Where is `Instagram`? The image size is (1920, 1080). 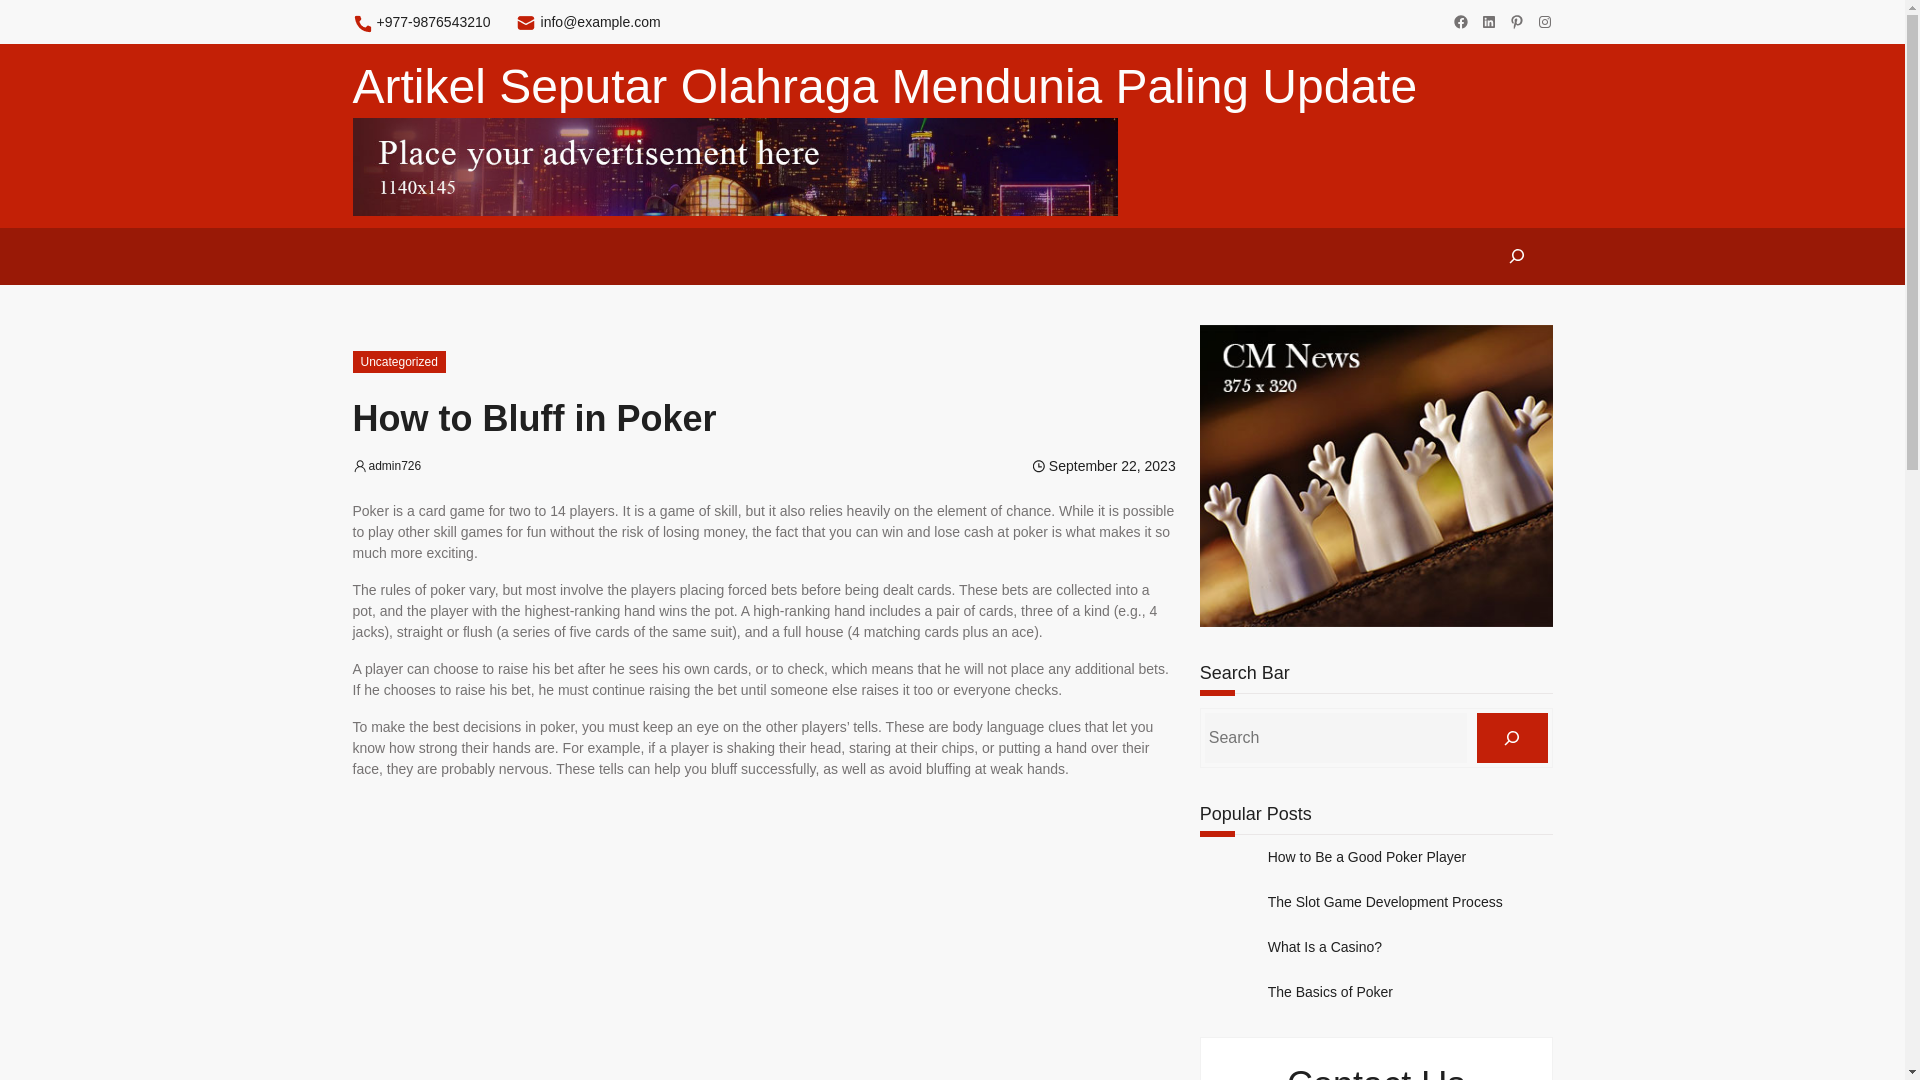 Instagram is located at coordinates (1544, 22).